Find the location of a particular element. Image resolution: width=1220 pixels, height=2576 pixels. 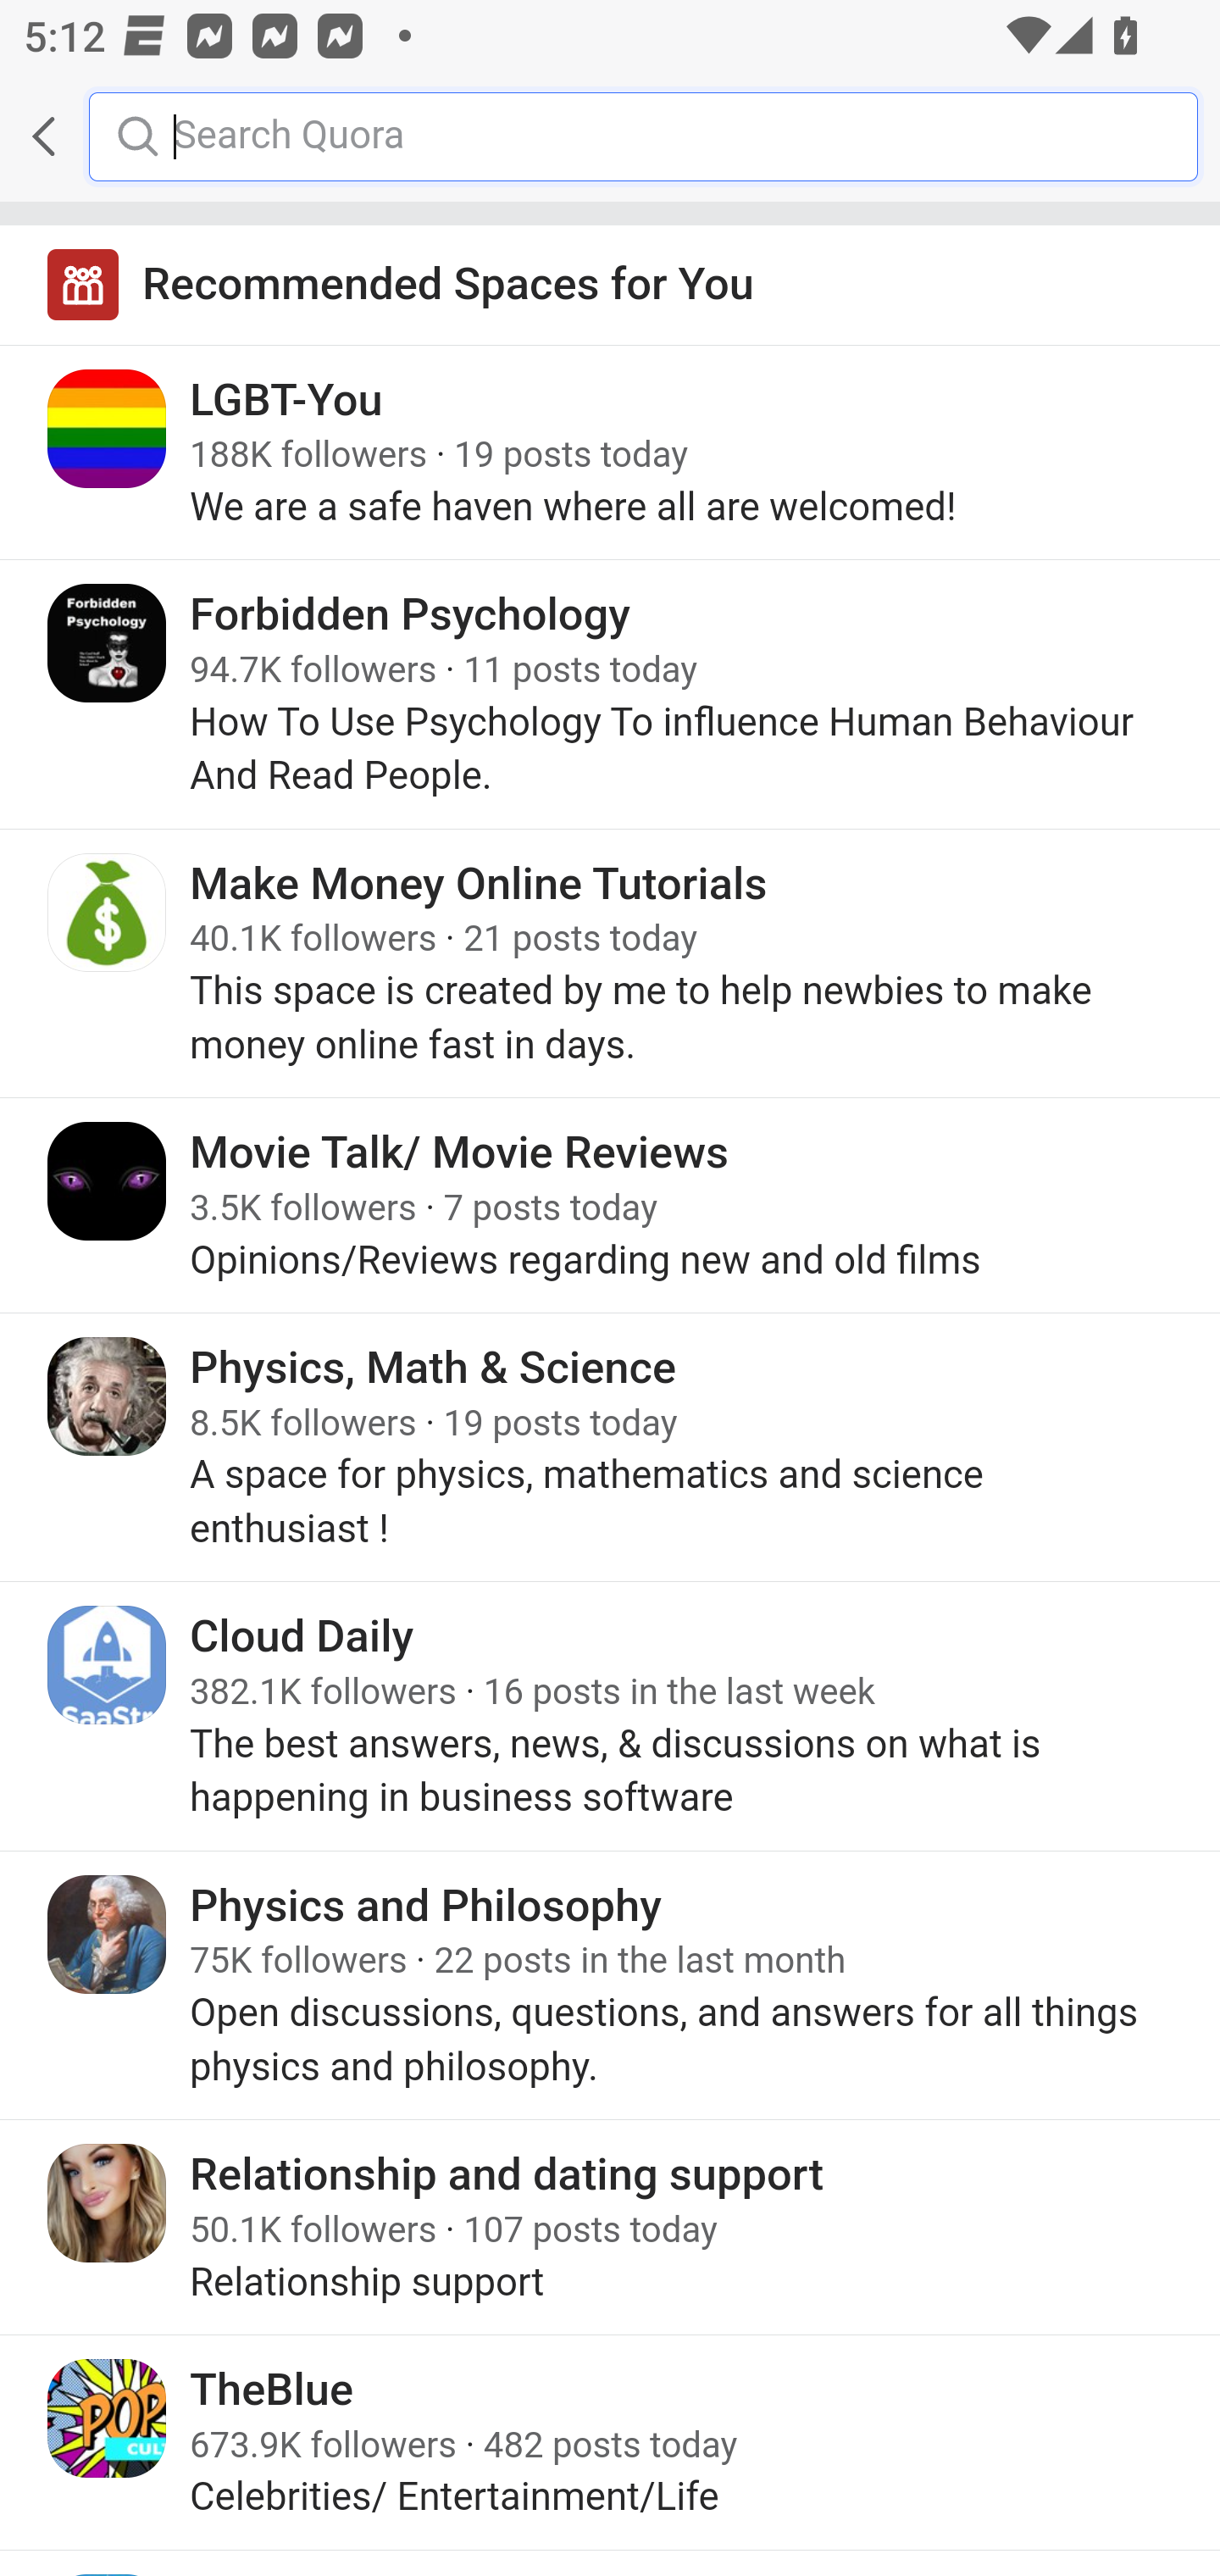

Icon for Physics and Philosophy is located at coordinates (108, 1935).